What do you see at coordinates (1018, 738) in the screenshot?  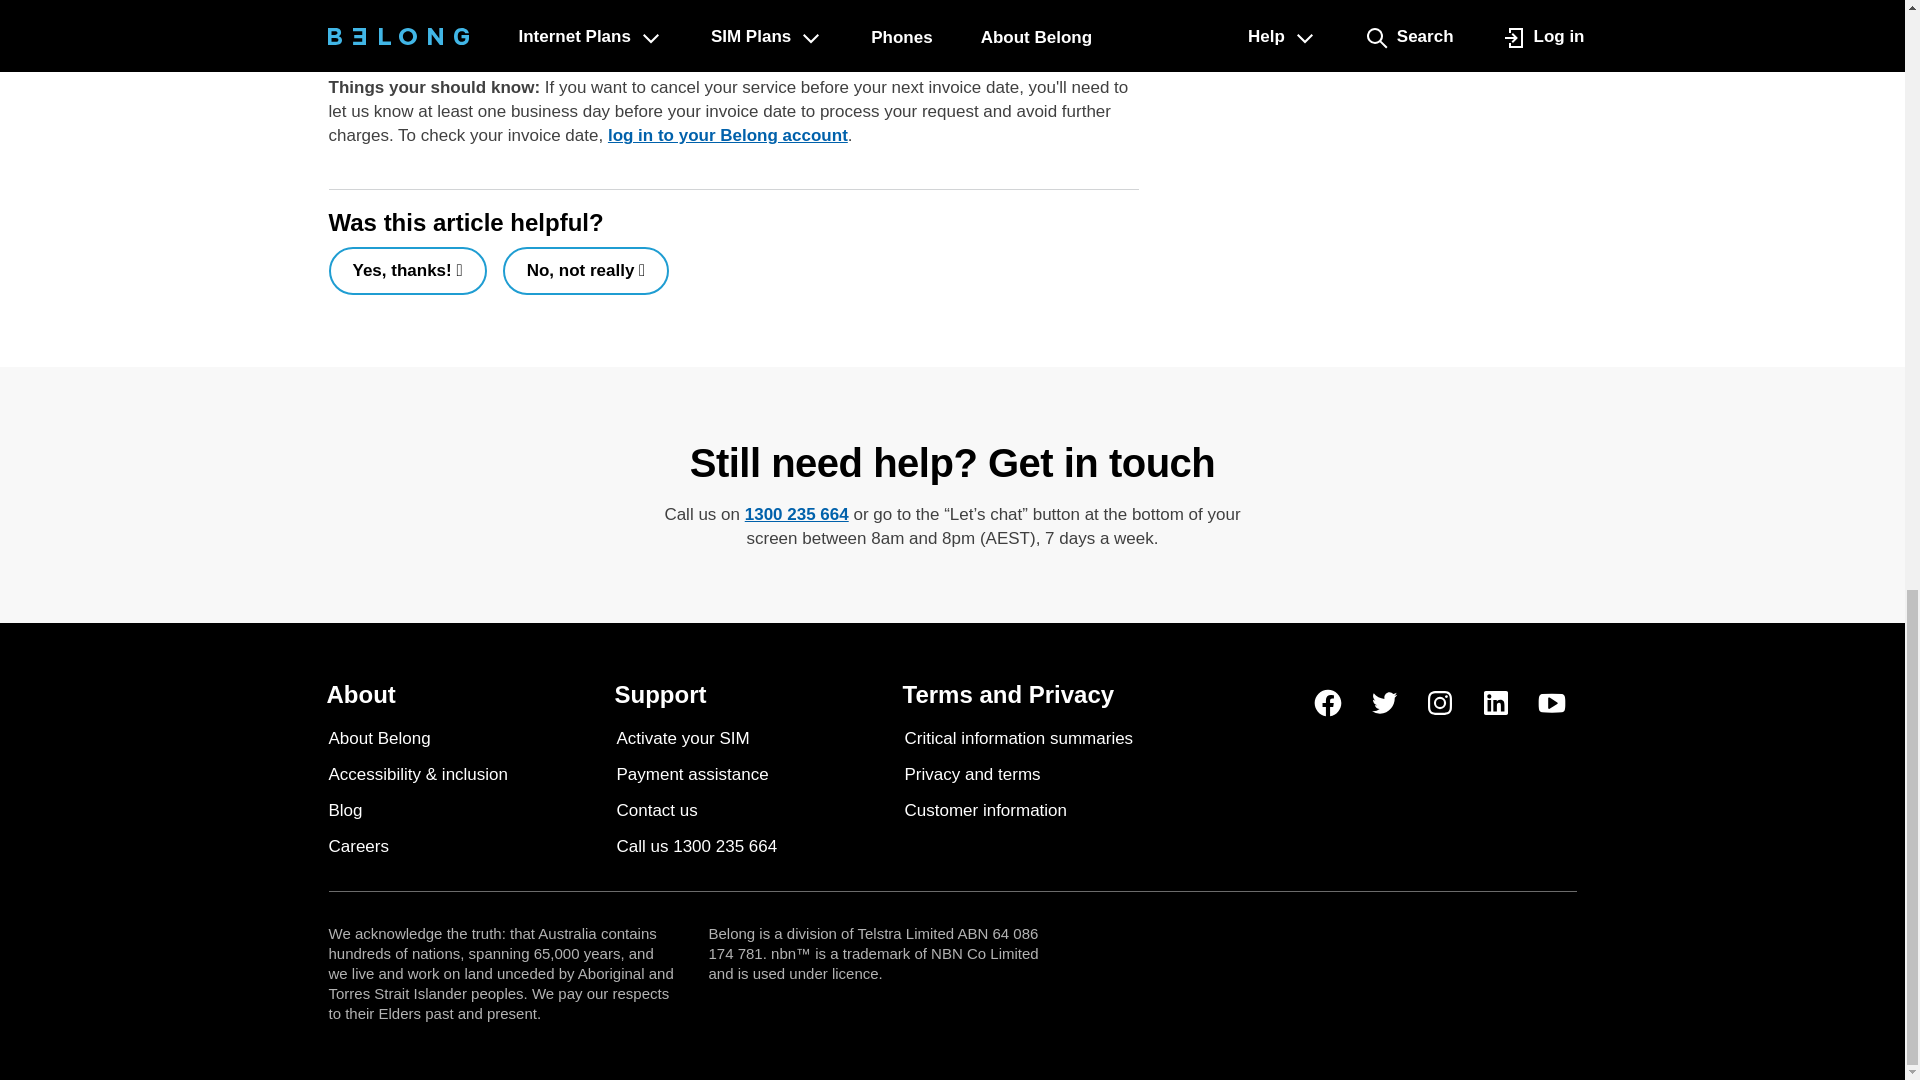 I see `Critical information summaries` at bounding box center [1018, 738].